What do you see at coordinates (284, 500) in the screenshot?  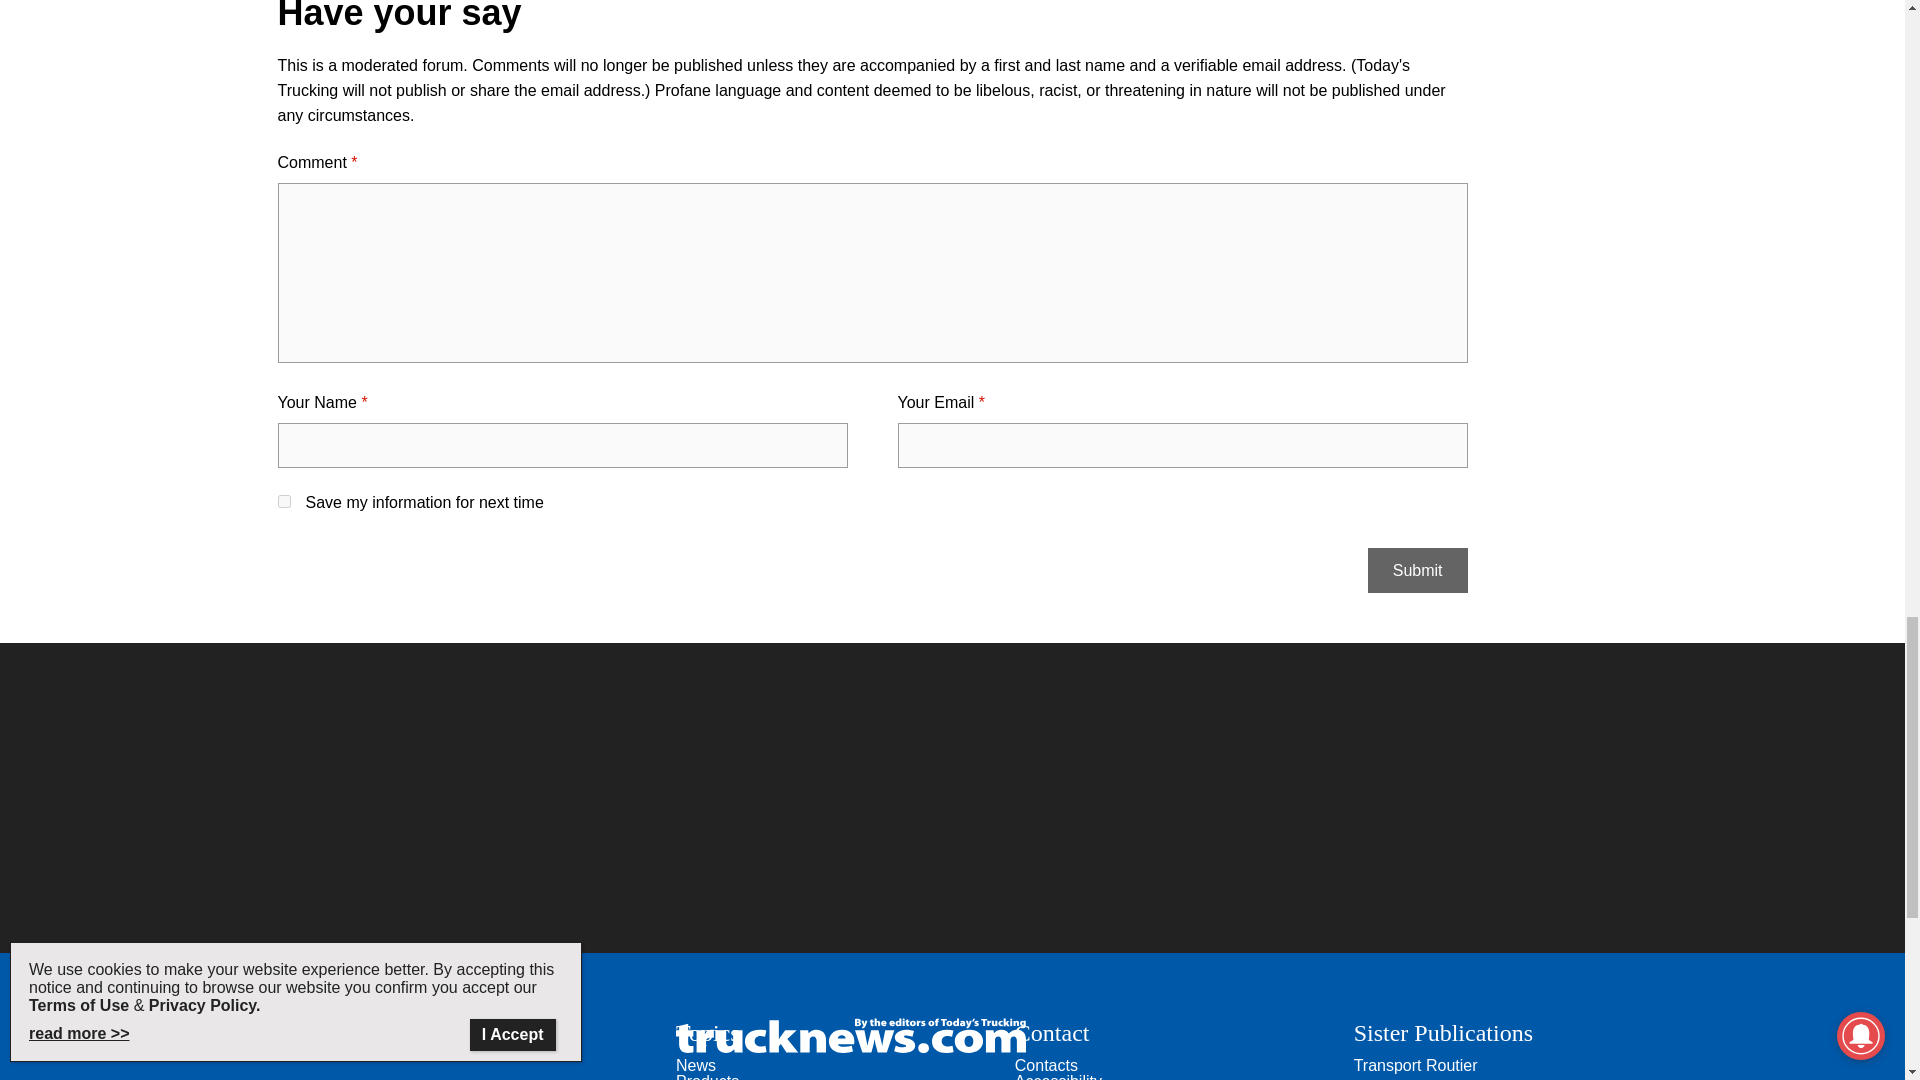 I see `yes` at bounding box center [284, 500].